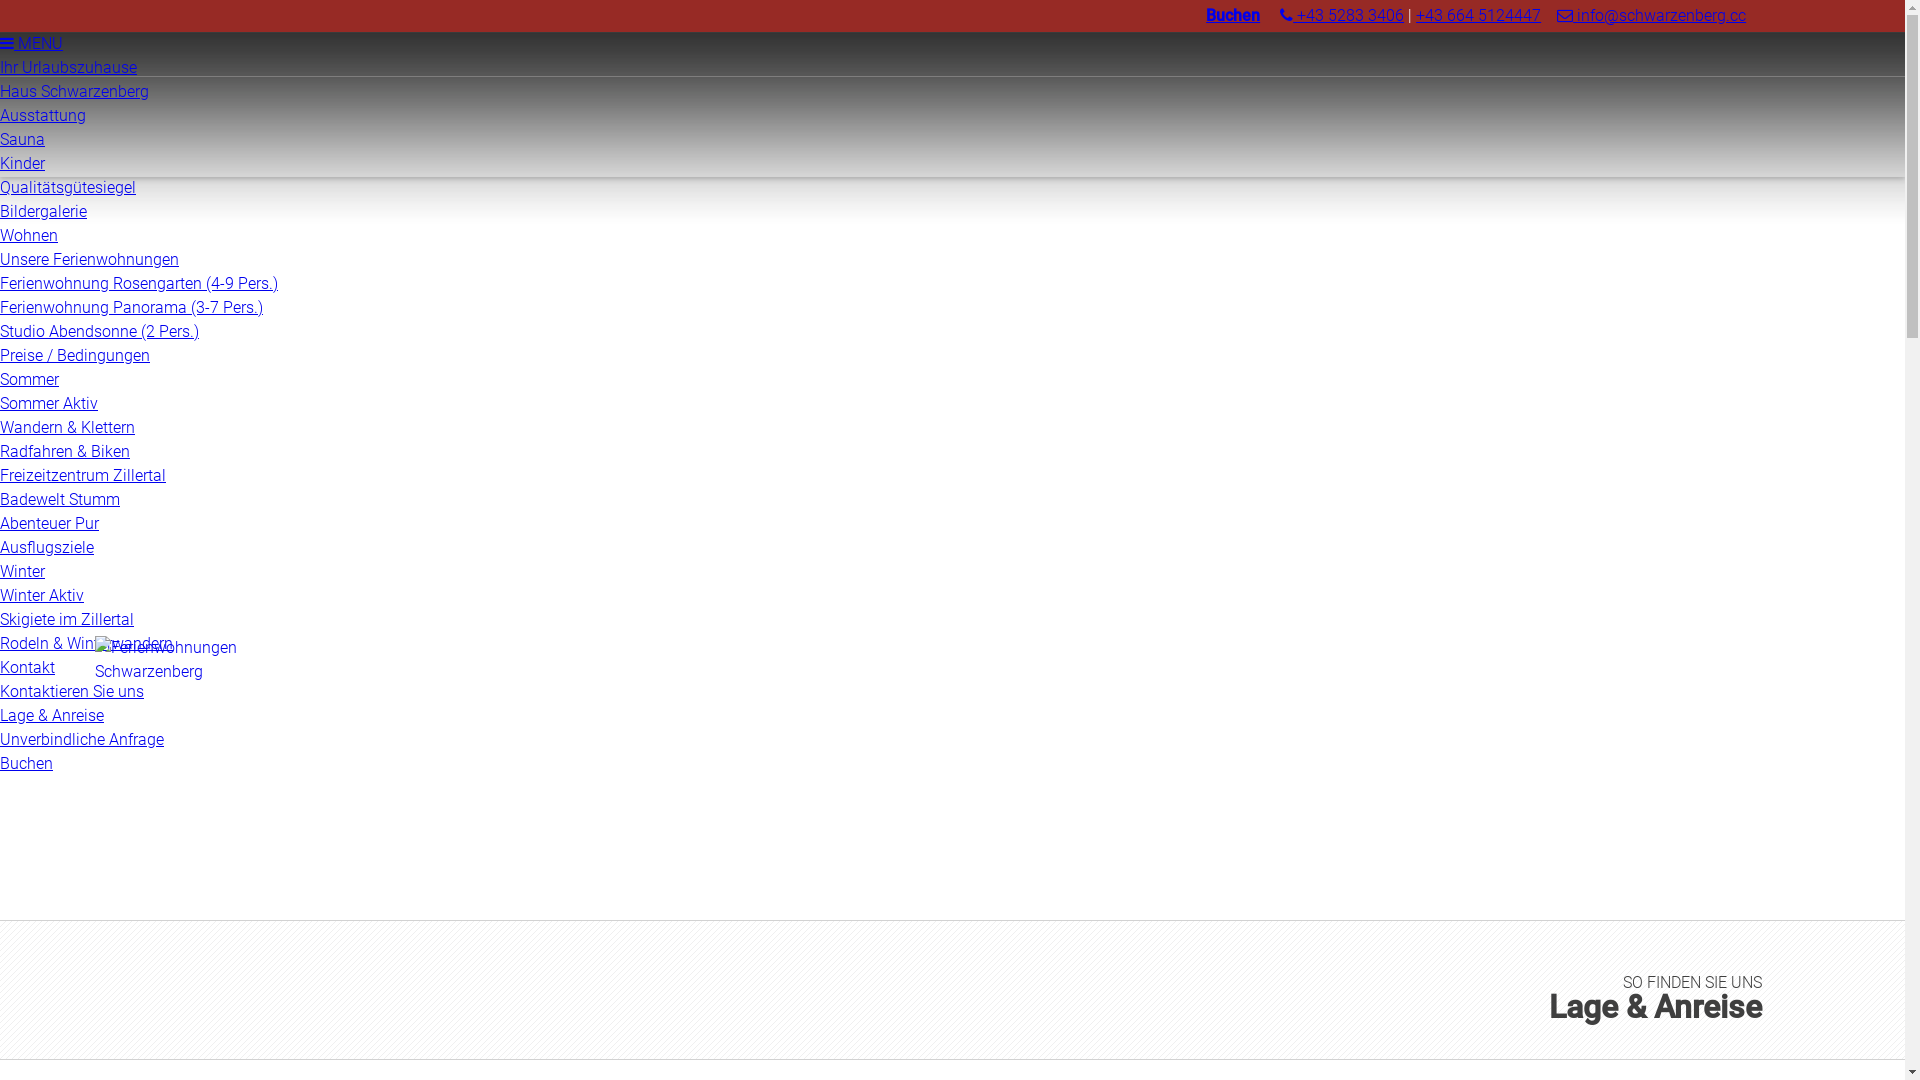 The image size is (1920, 1080). What do you see at coordinates (44, 212) in the screenshot?
I see `Bildergalerie` at bounding box center [44, 212].